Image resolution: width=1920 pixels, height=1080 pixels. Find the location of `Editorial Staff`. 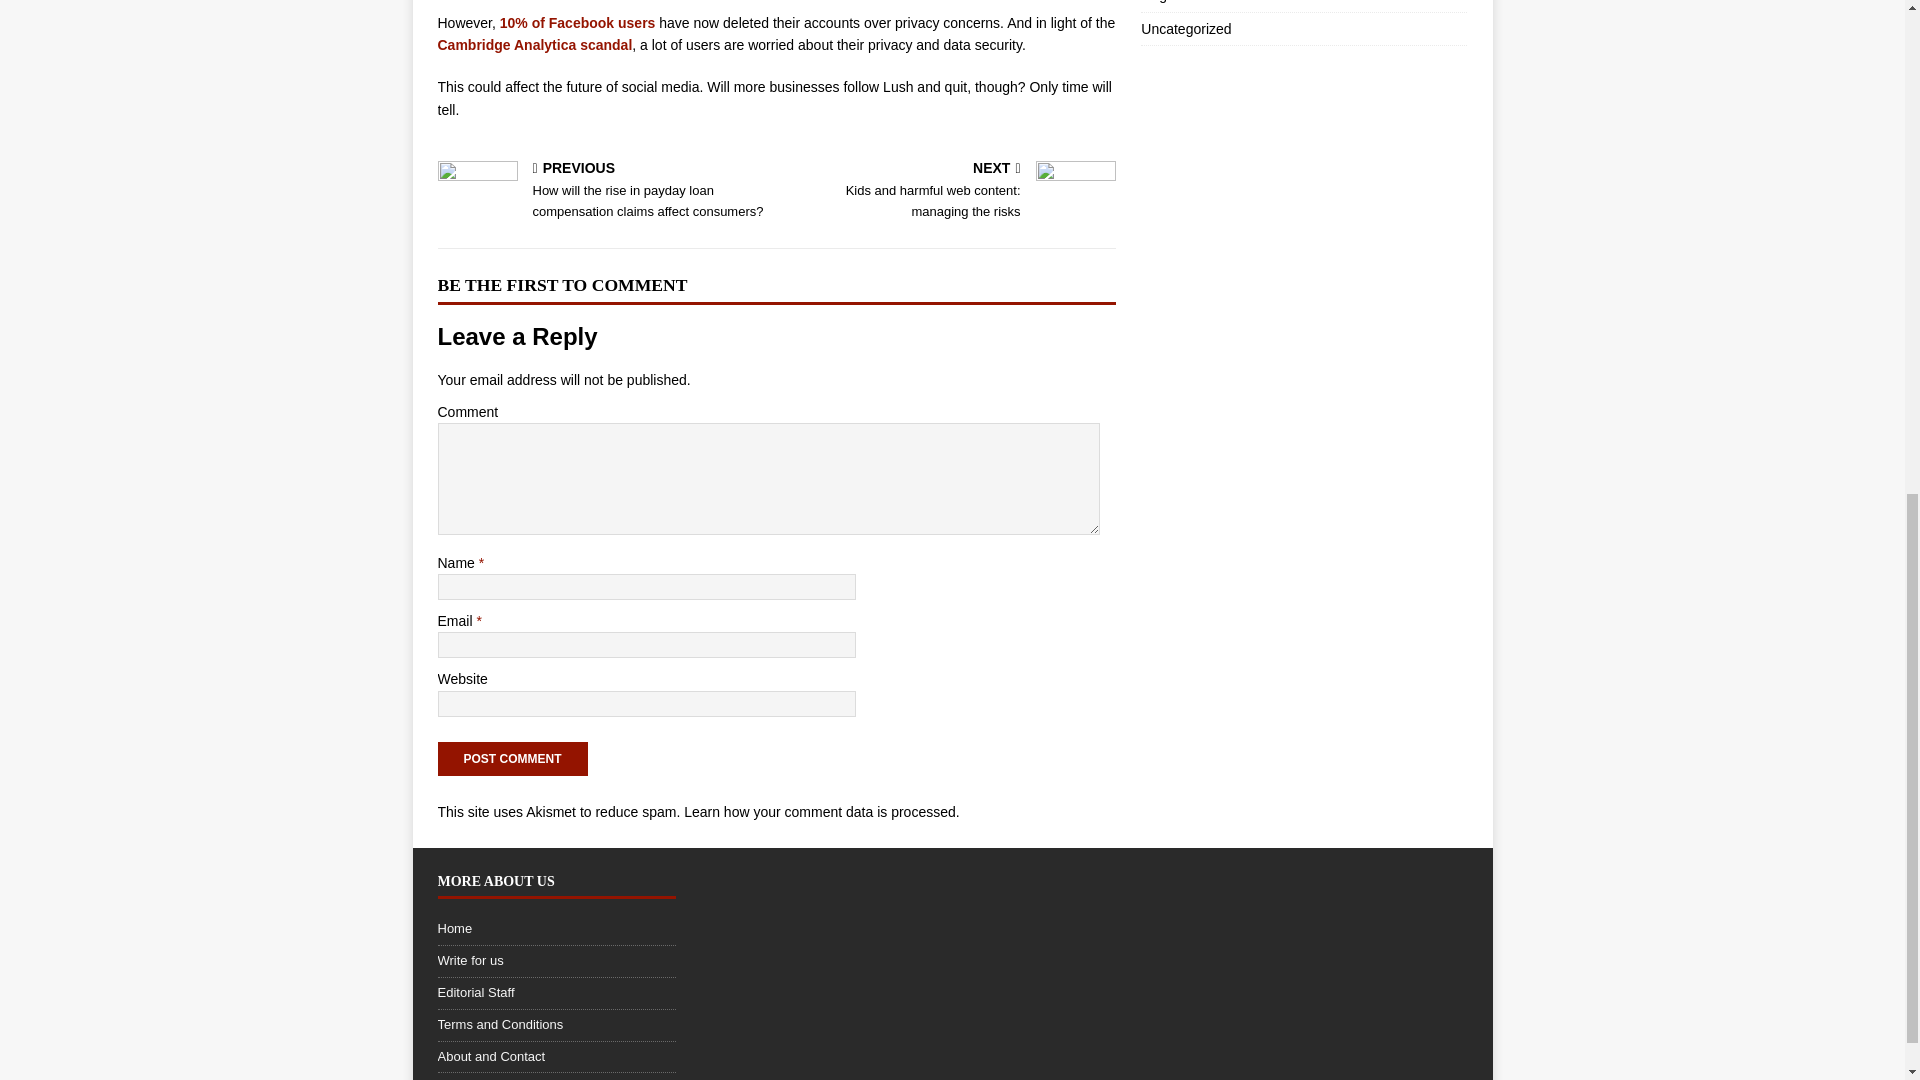

Editorial Staff is located at coordinates (950, 191).